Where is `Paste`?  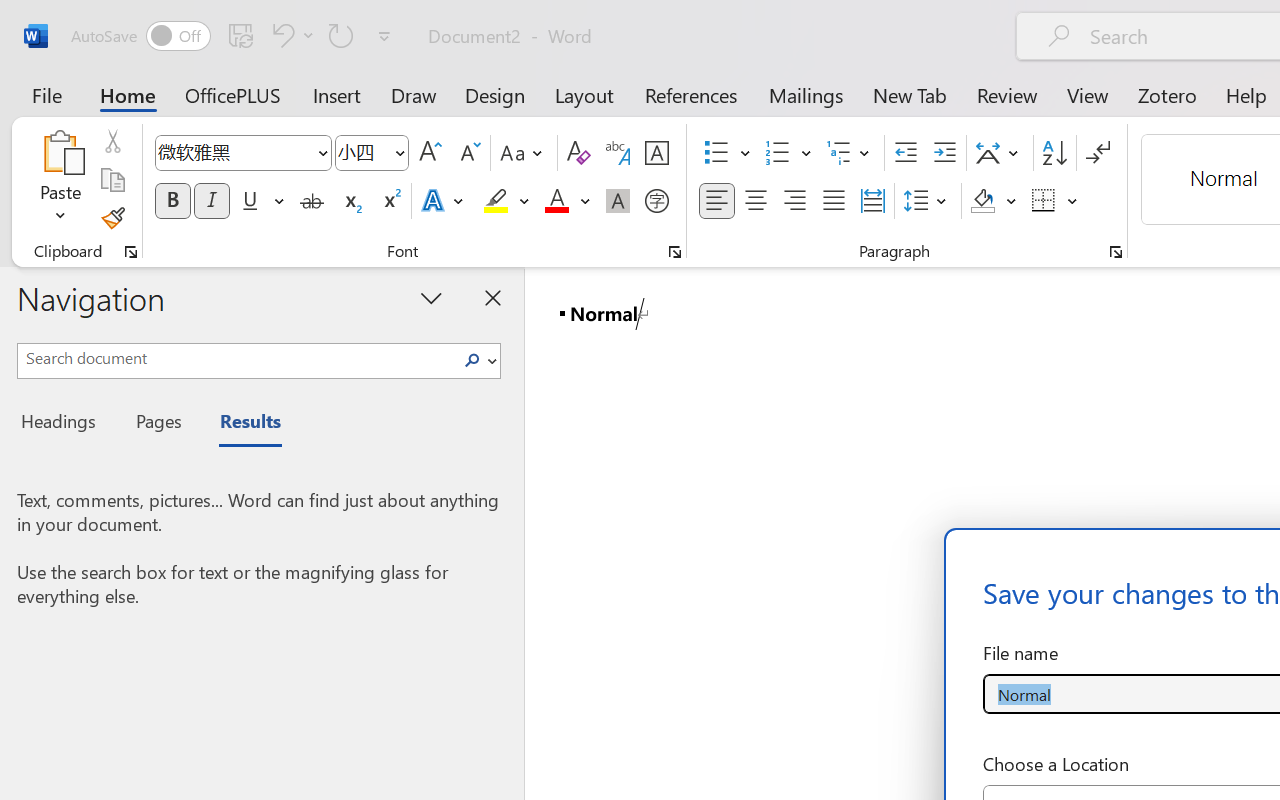 Paste is located at coordinates (60, 180).